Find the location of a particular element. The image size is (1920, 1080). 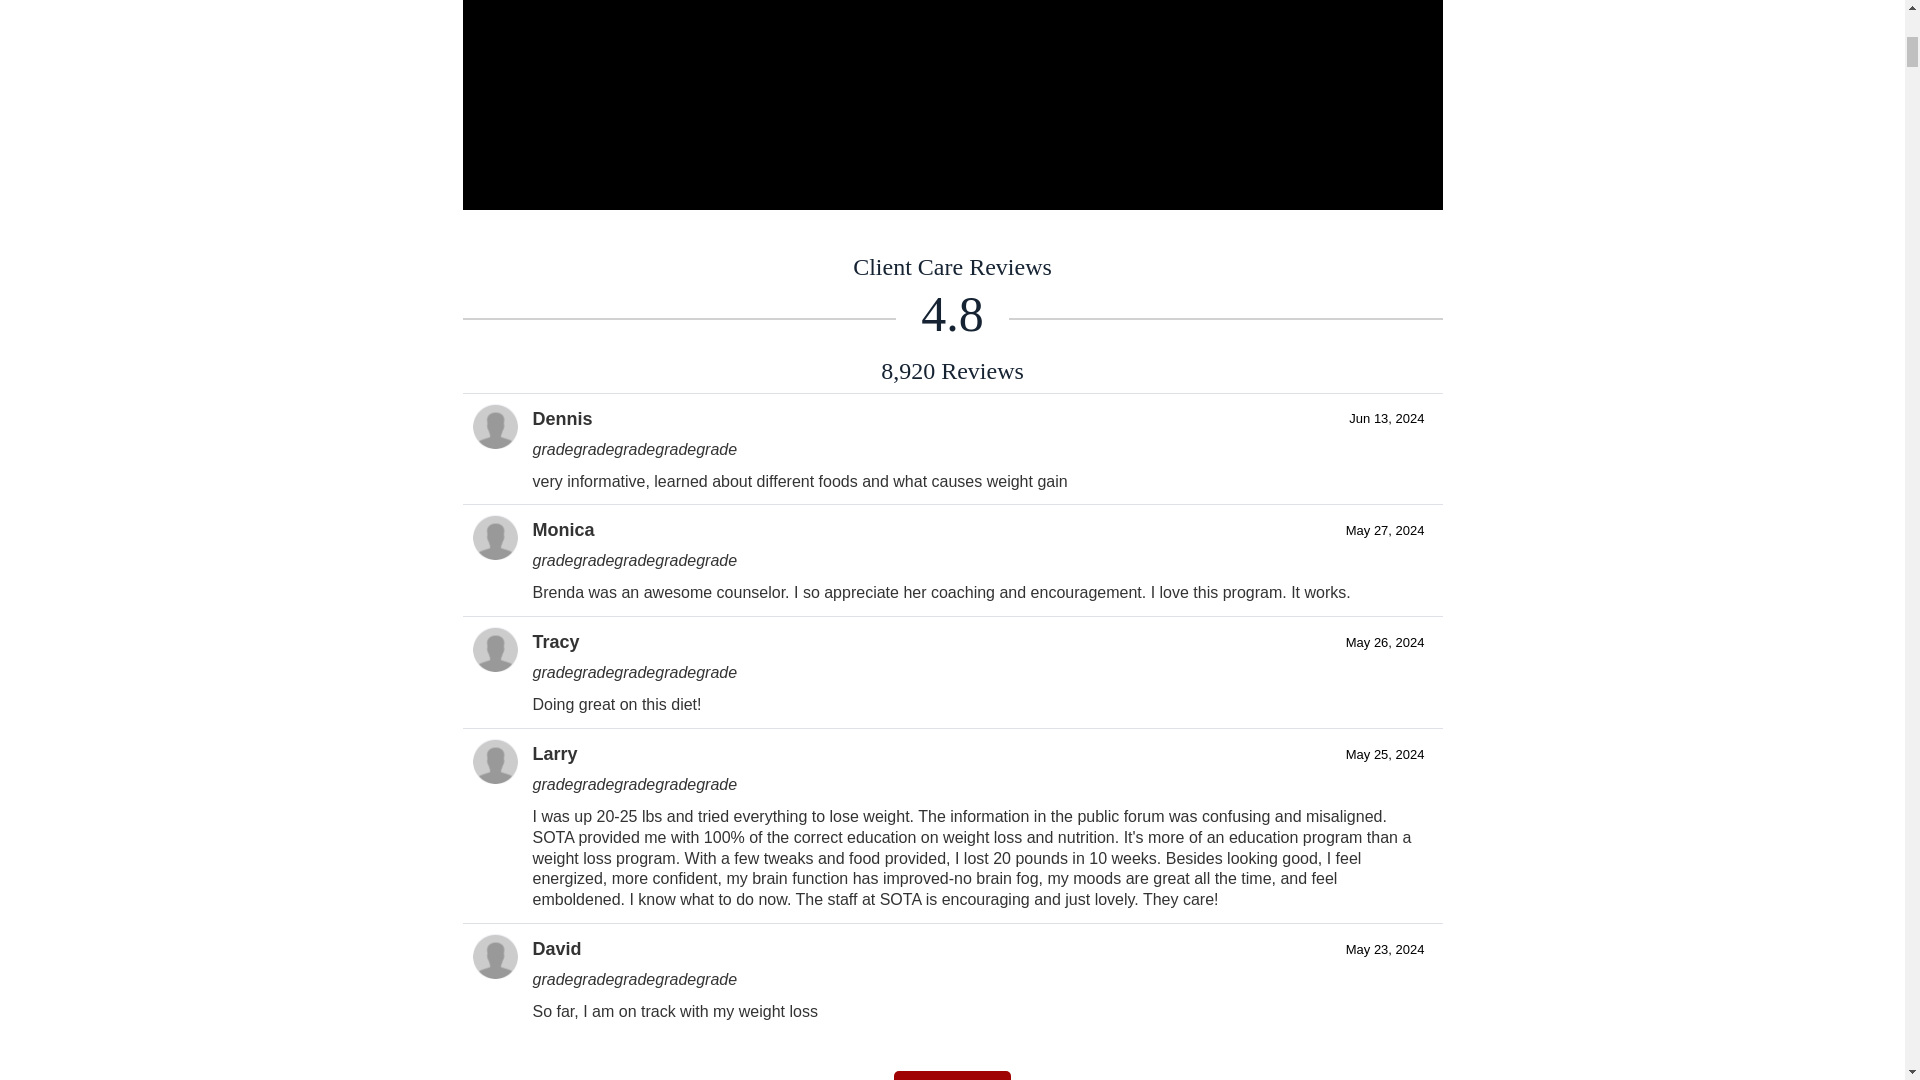

Load More is located at coordinates (952, 1076).